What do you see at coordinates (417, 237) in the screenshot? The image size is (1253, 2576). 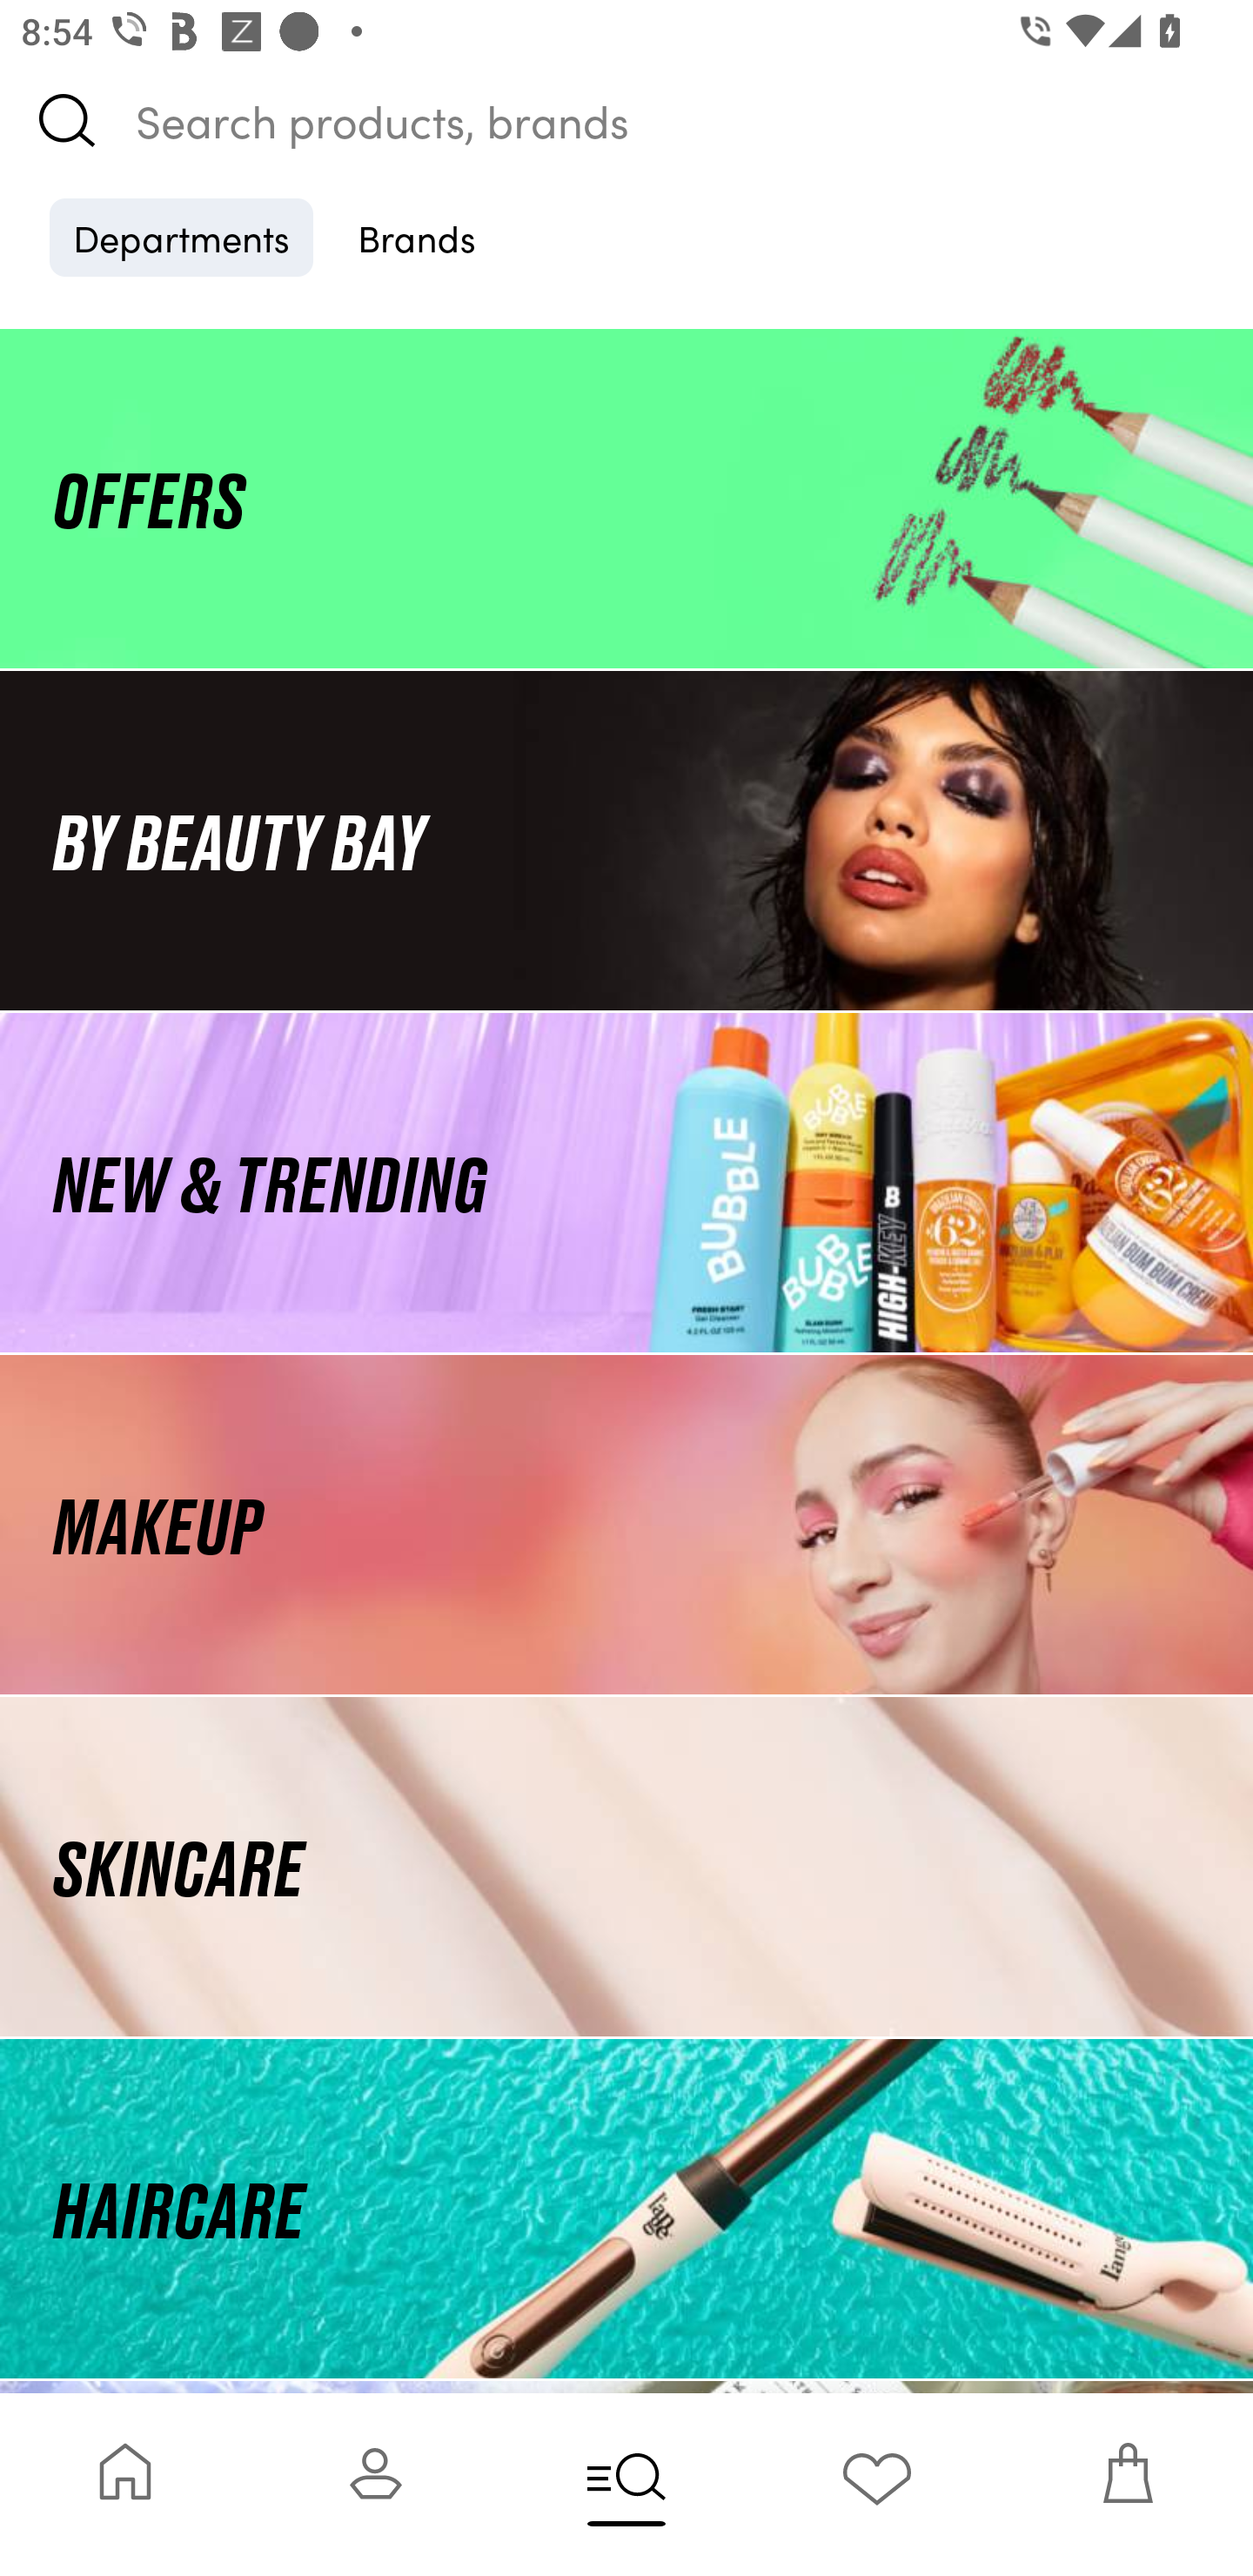 I see `Brands` at bounding box center [417, 237].